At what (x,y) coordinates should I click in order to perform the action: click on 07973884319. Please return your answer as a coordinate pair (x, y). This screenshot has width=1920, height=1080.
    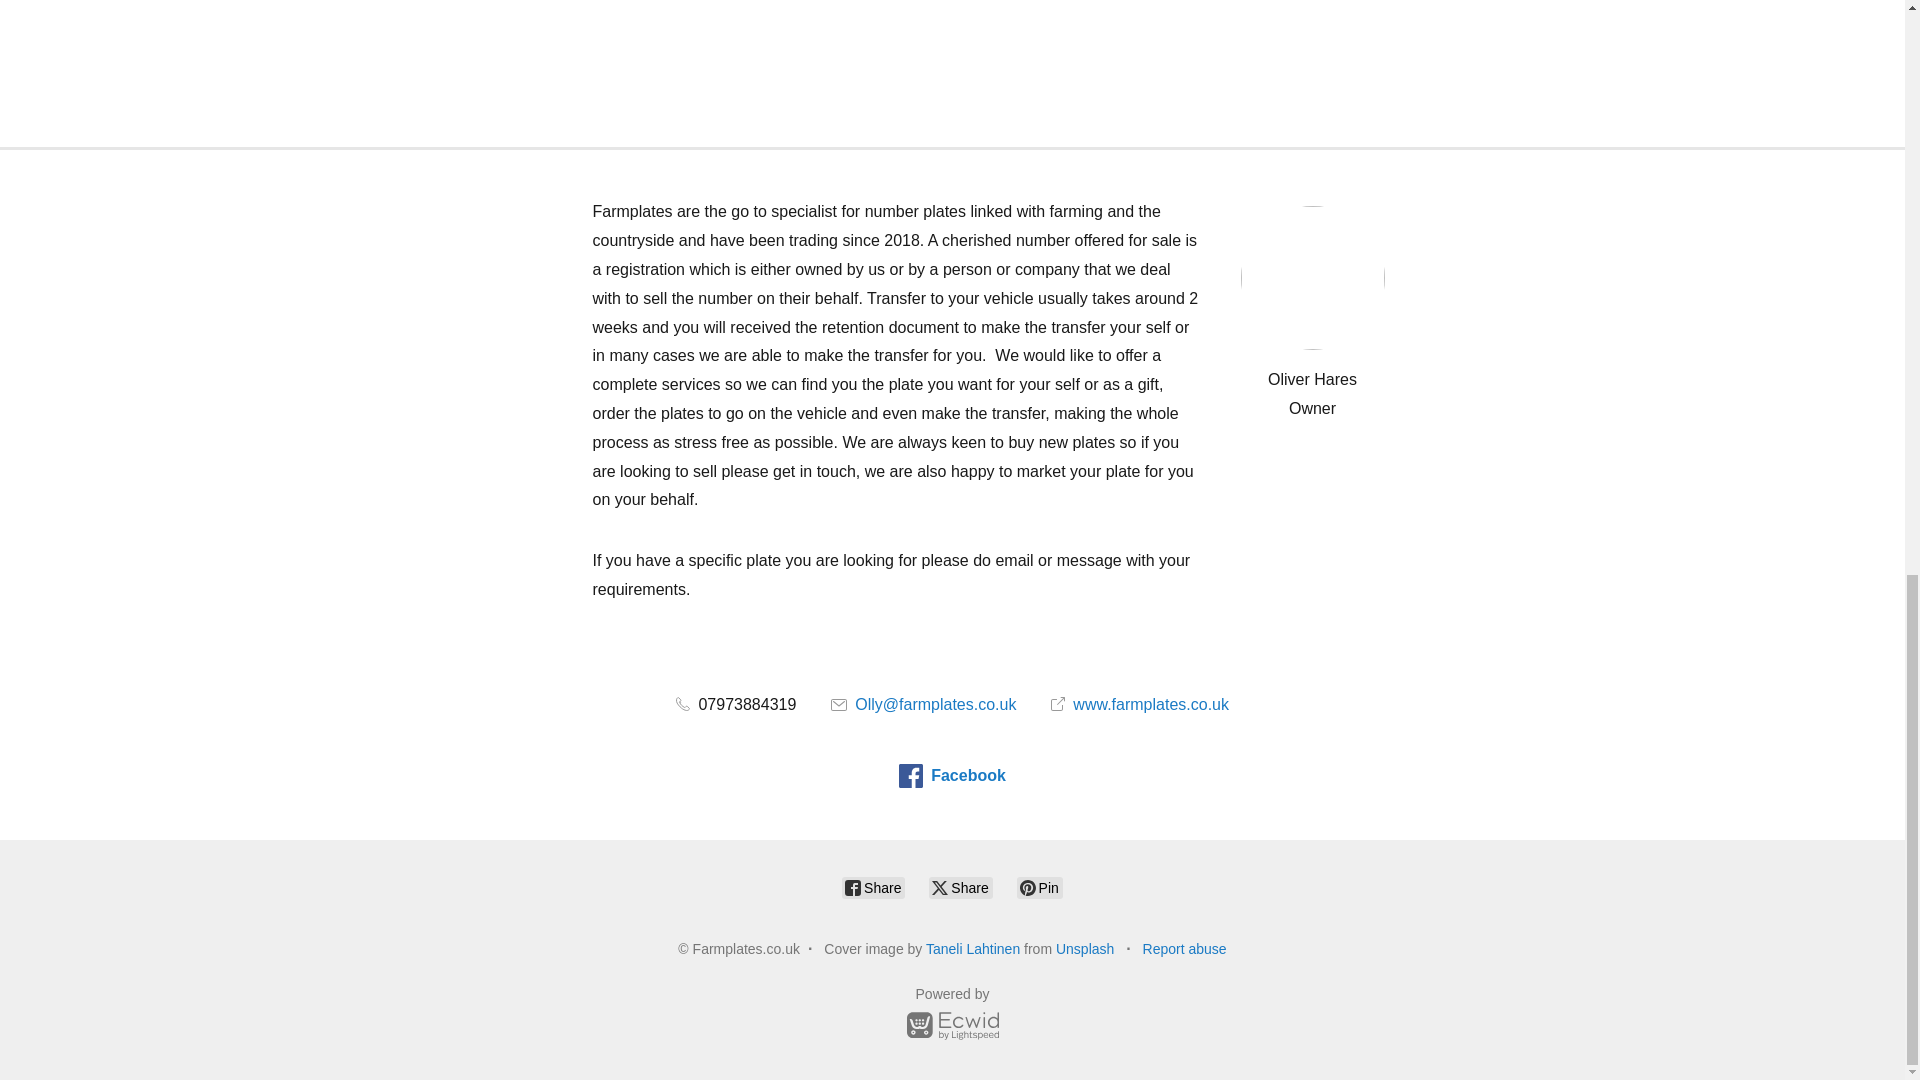
    Looking at the image, I should click on (736, 704).